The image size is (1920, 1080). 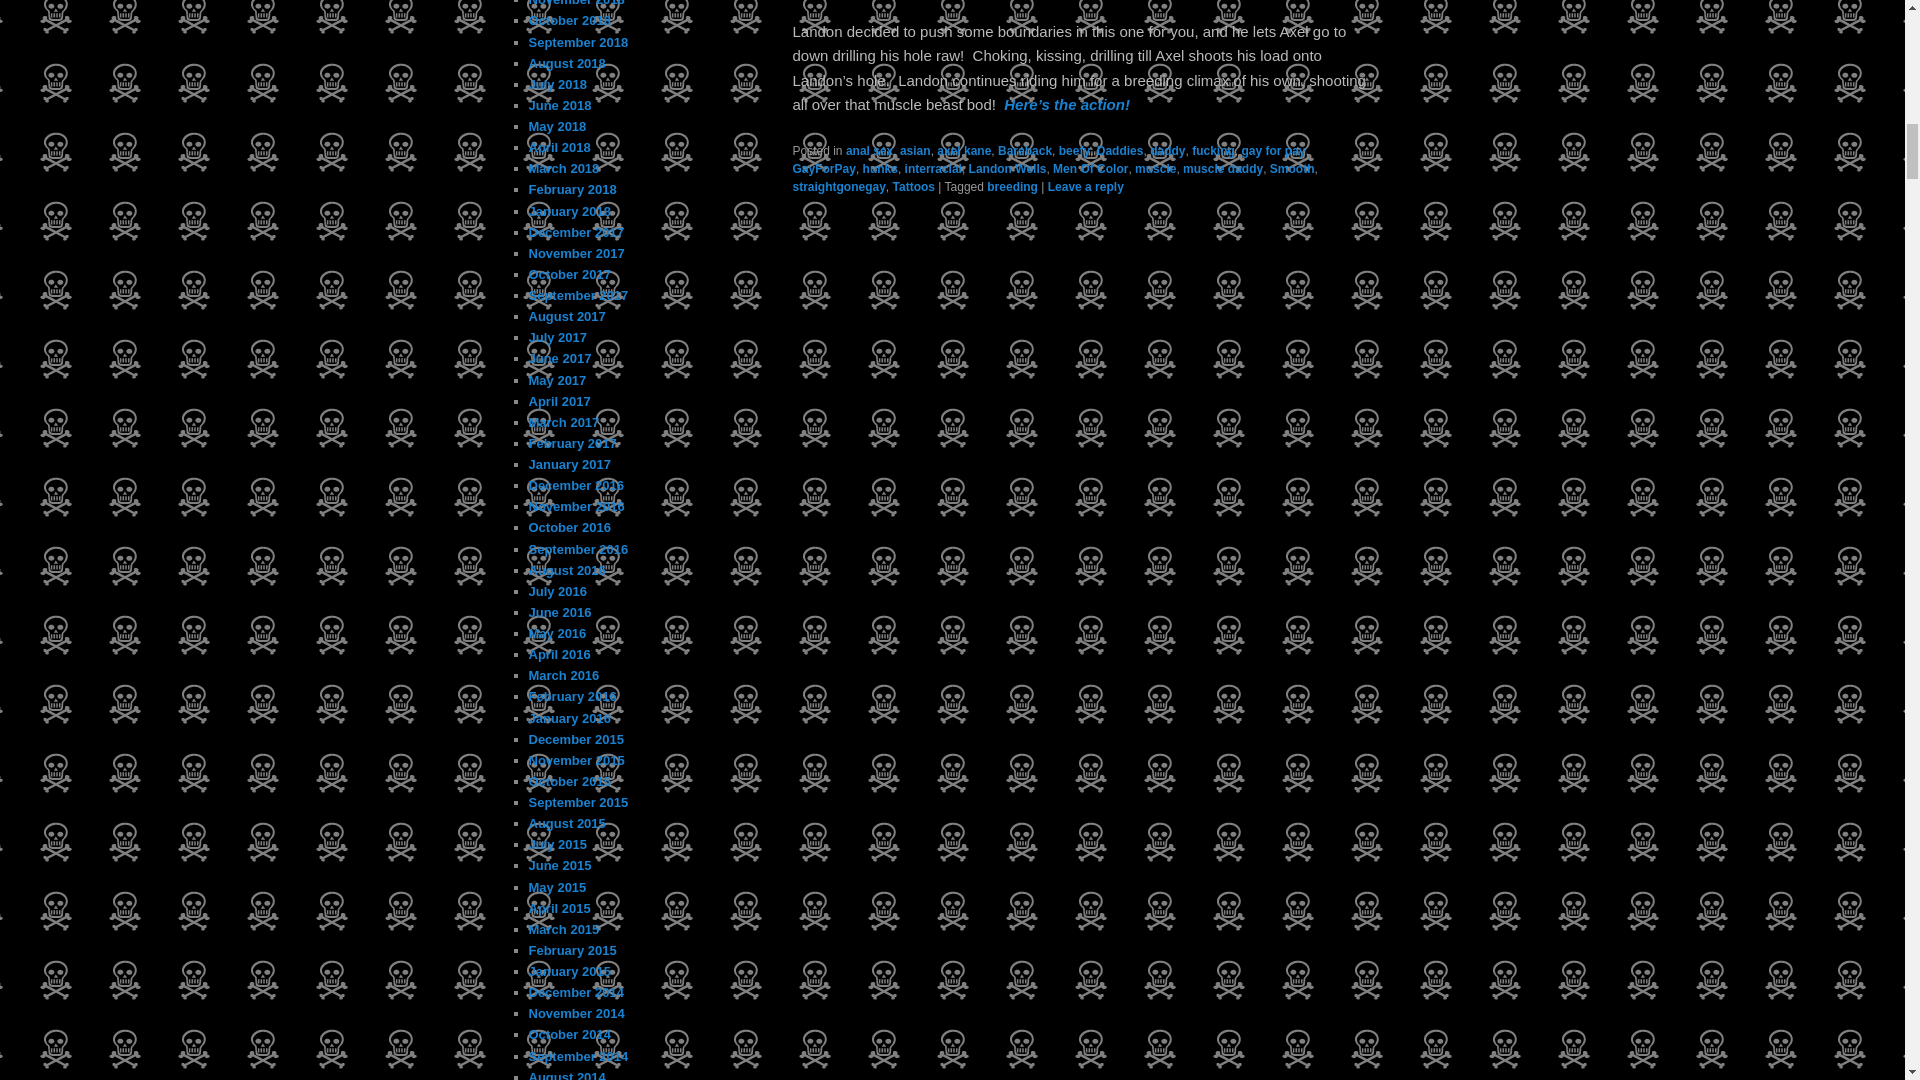 What do you see at coordinates (1120, 150) in the screenshot?
I see `Daddies` at bounding box center [1120, 150].